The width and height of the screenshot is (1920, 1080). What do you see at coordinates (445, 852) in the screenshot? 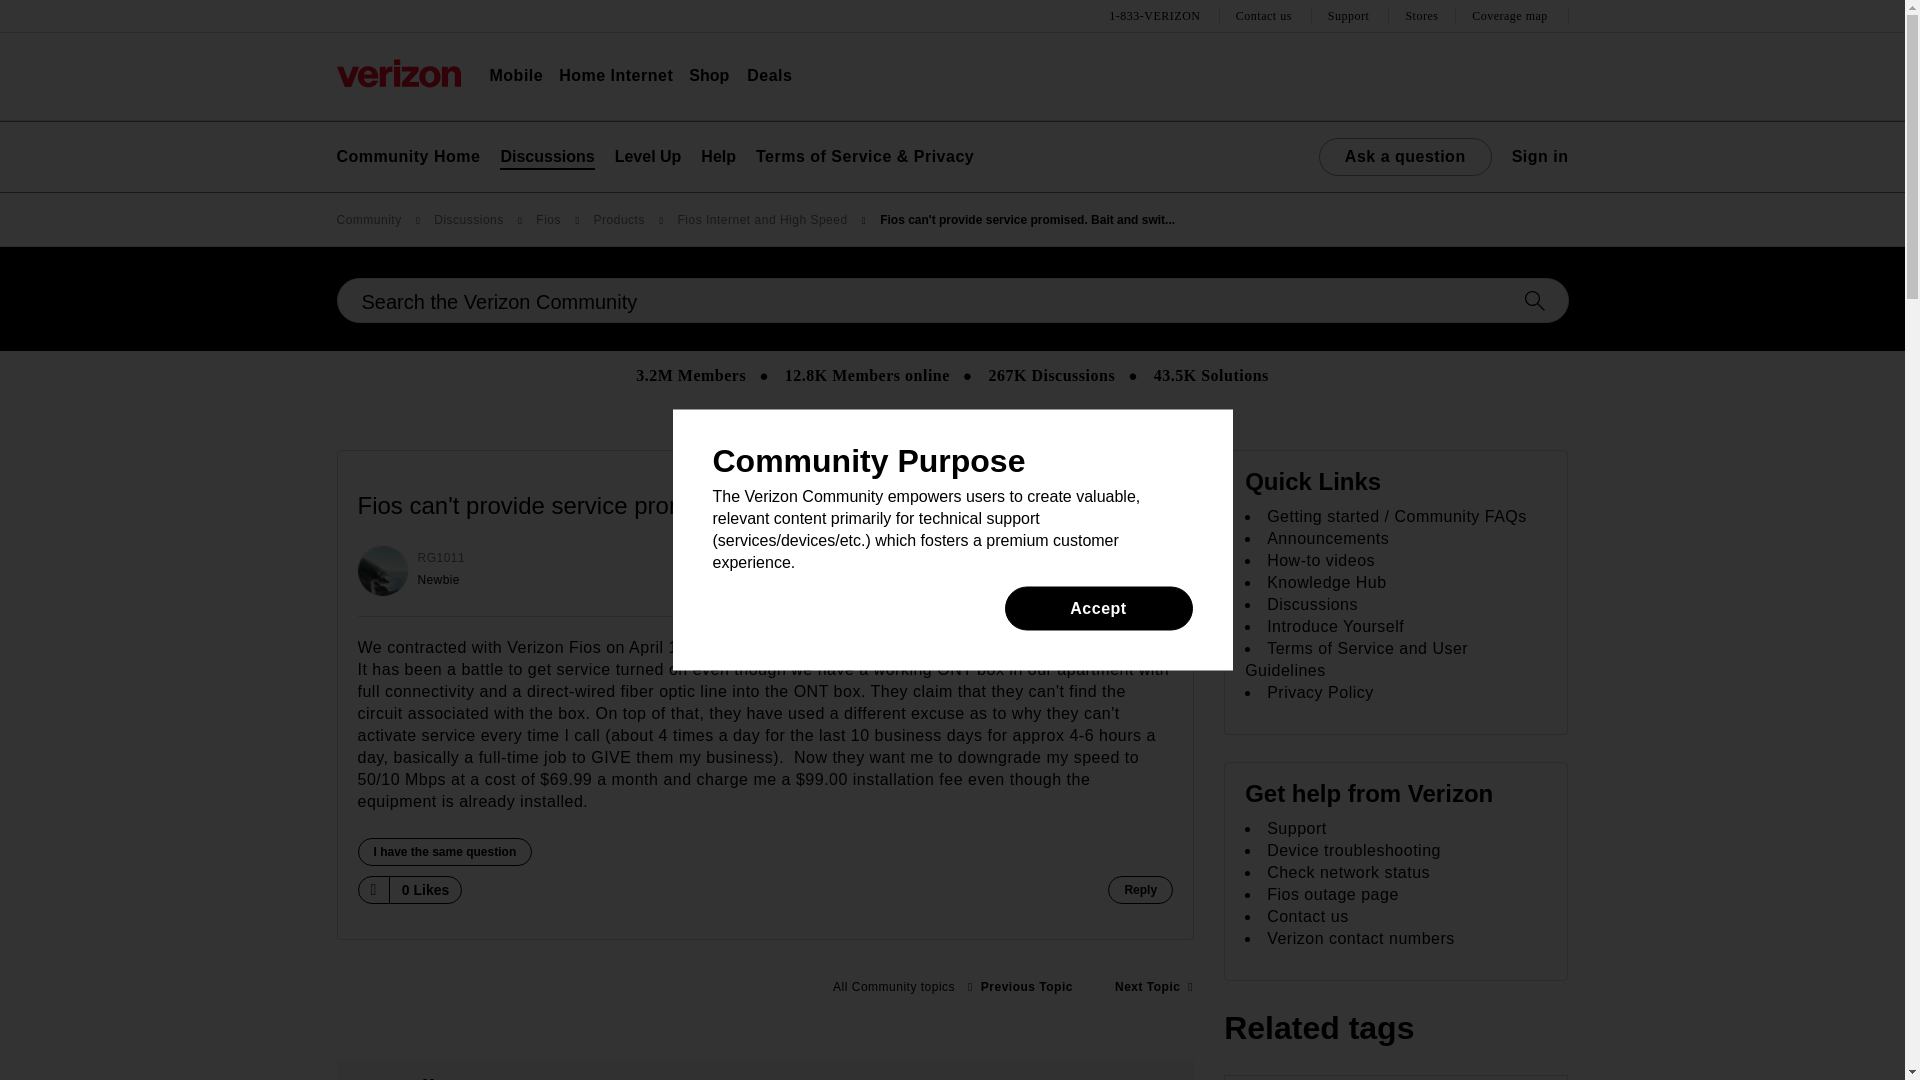
I see `Click here if you had a similar experience` at bounding box center [445, 852].